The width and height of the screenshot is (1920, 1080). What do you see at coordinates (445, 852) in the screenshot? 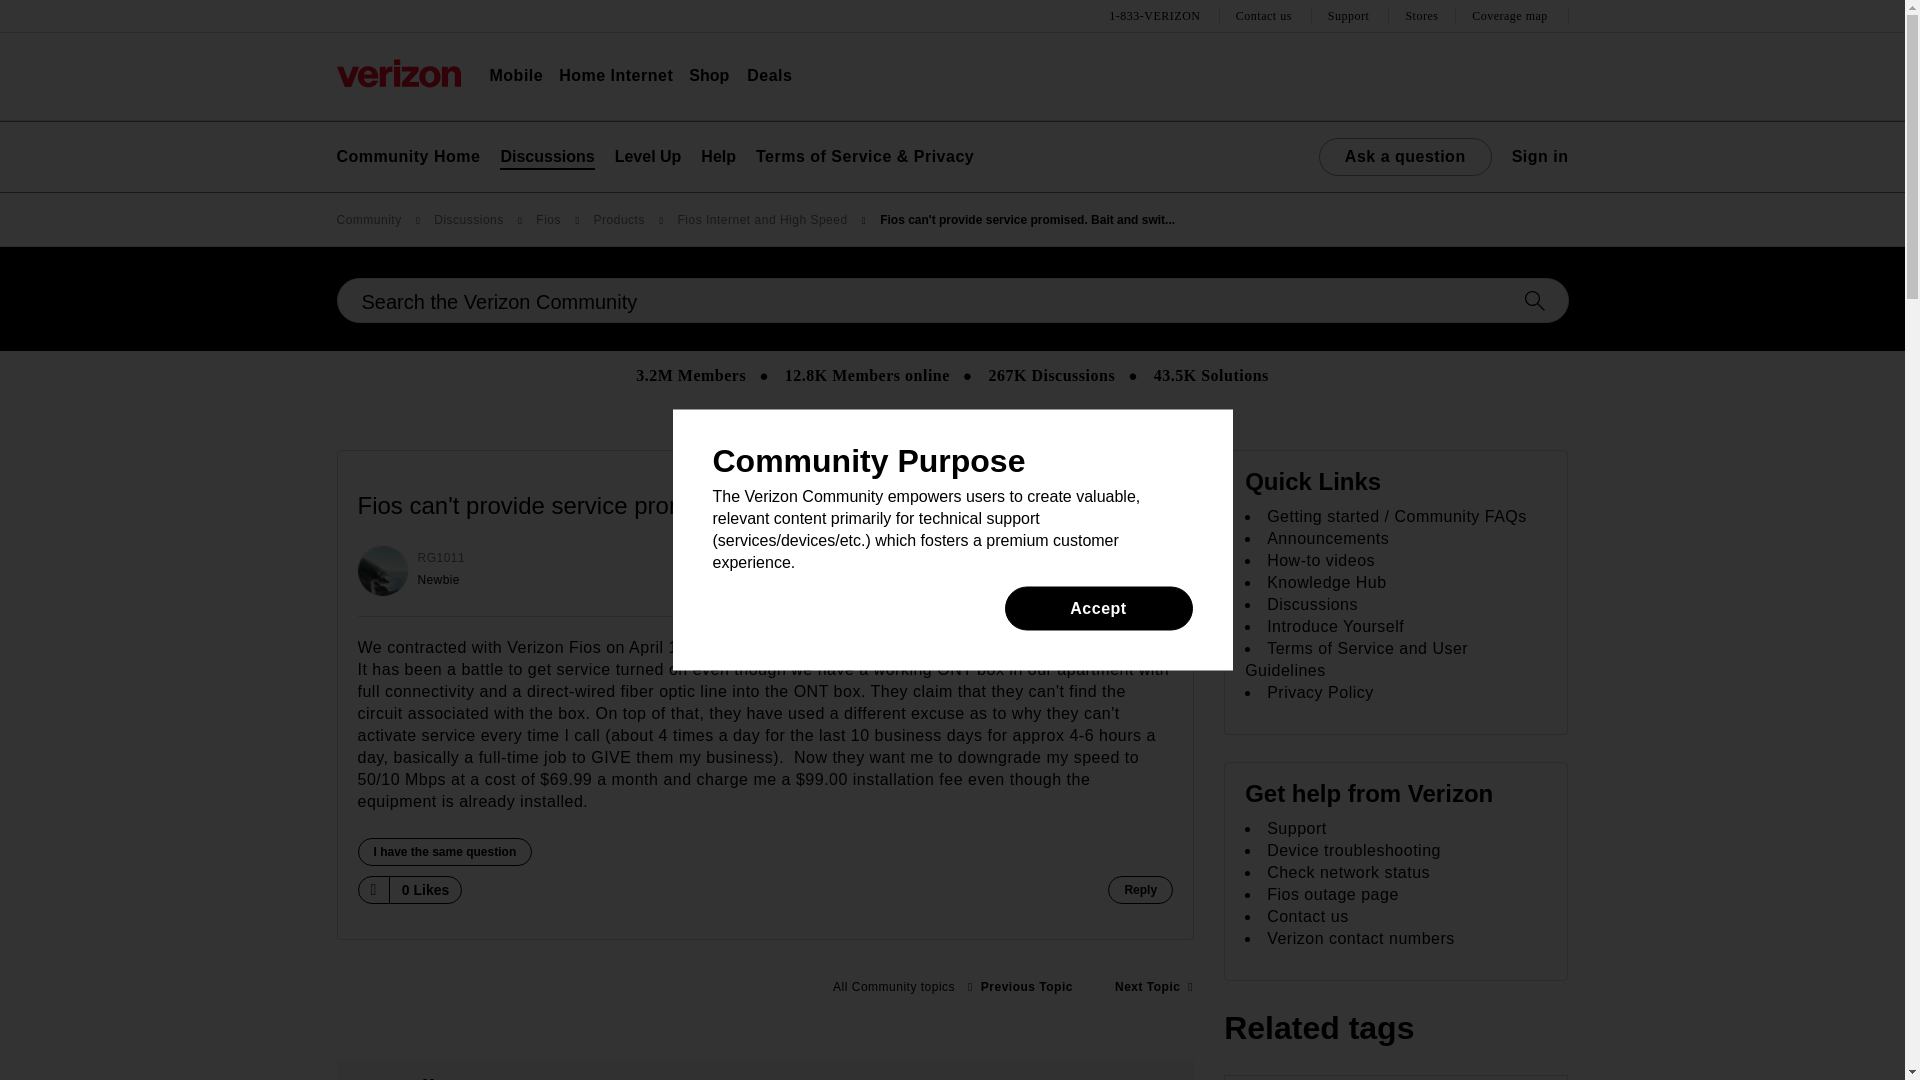
I see `Click here if you had a similar experience` at bounding box center [445, 852].